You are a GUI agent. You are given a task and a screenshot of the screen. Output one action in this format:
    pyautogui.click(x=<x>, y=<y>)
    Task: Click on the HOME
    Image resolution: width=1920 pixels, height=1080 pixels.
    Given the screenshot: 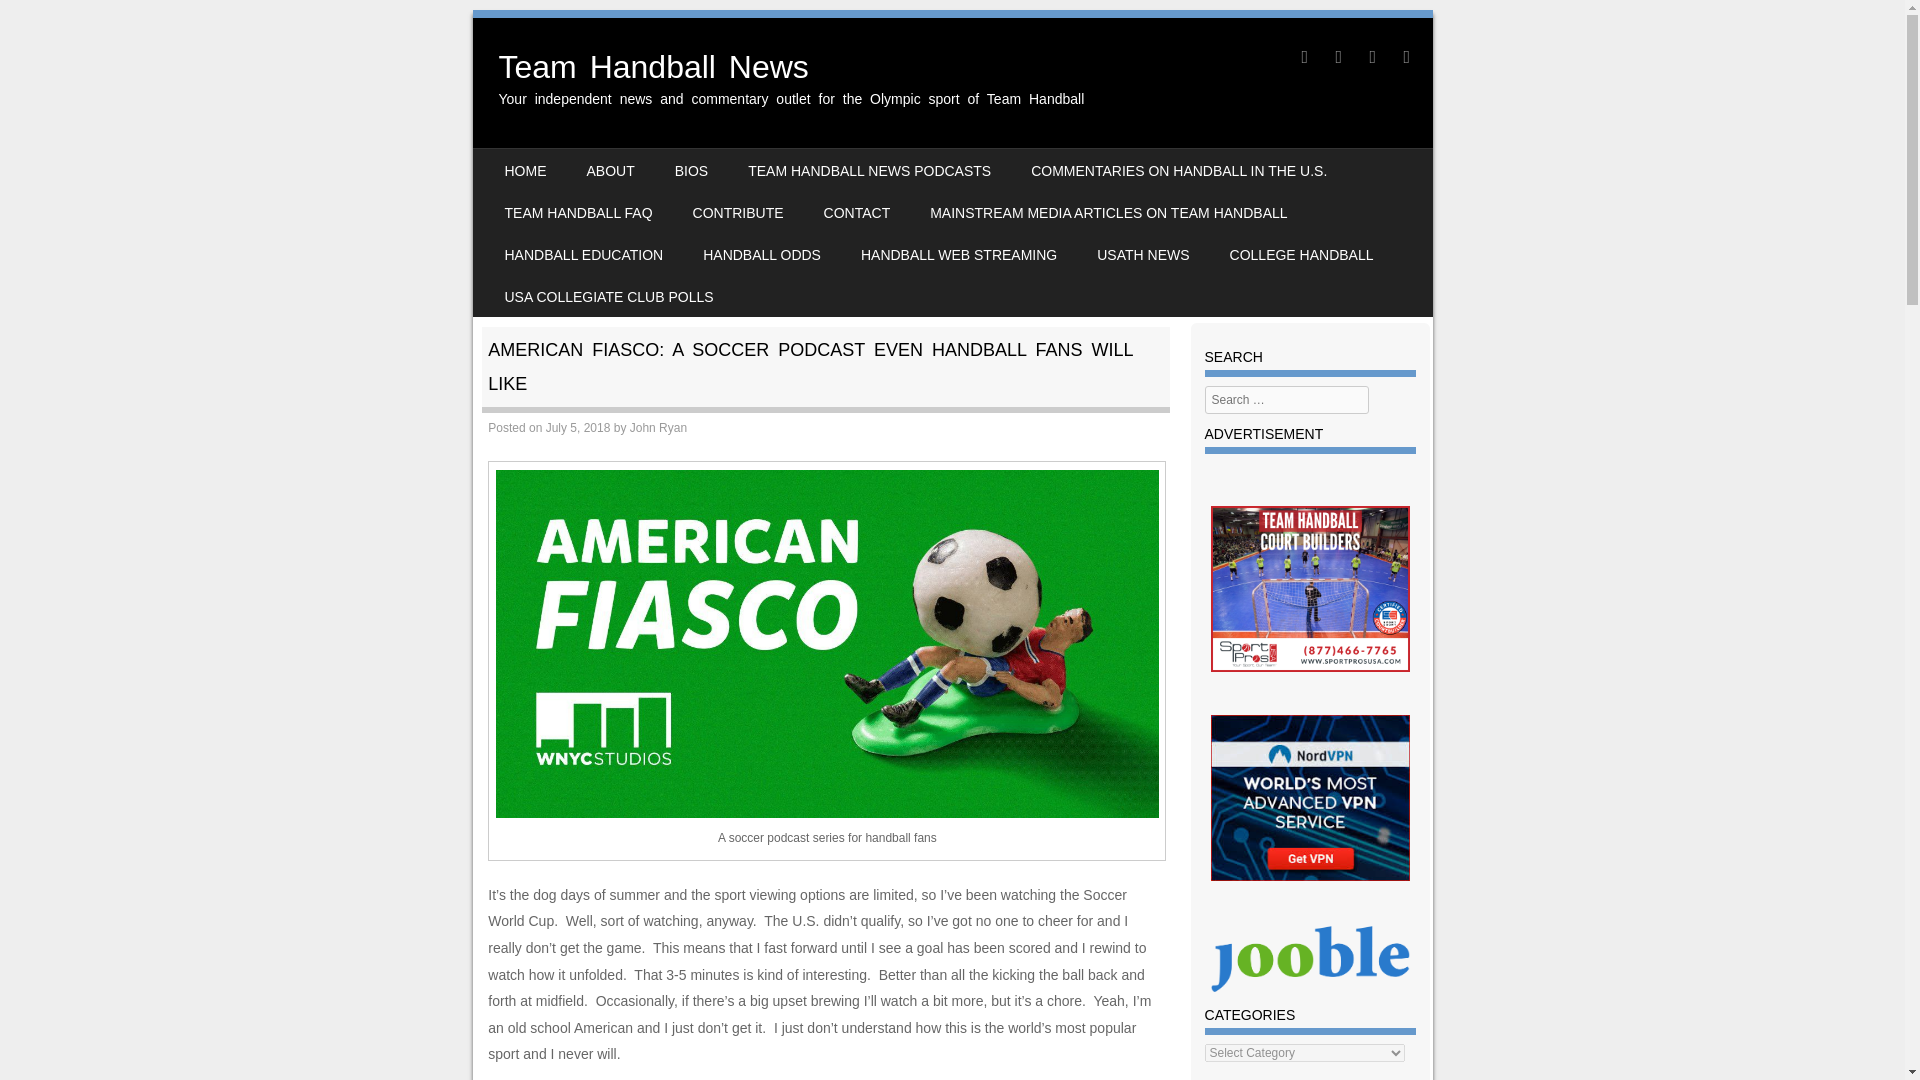 What is the action you would take?
    pyautogui.click(x=524, y=170)
    